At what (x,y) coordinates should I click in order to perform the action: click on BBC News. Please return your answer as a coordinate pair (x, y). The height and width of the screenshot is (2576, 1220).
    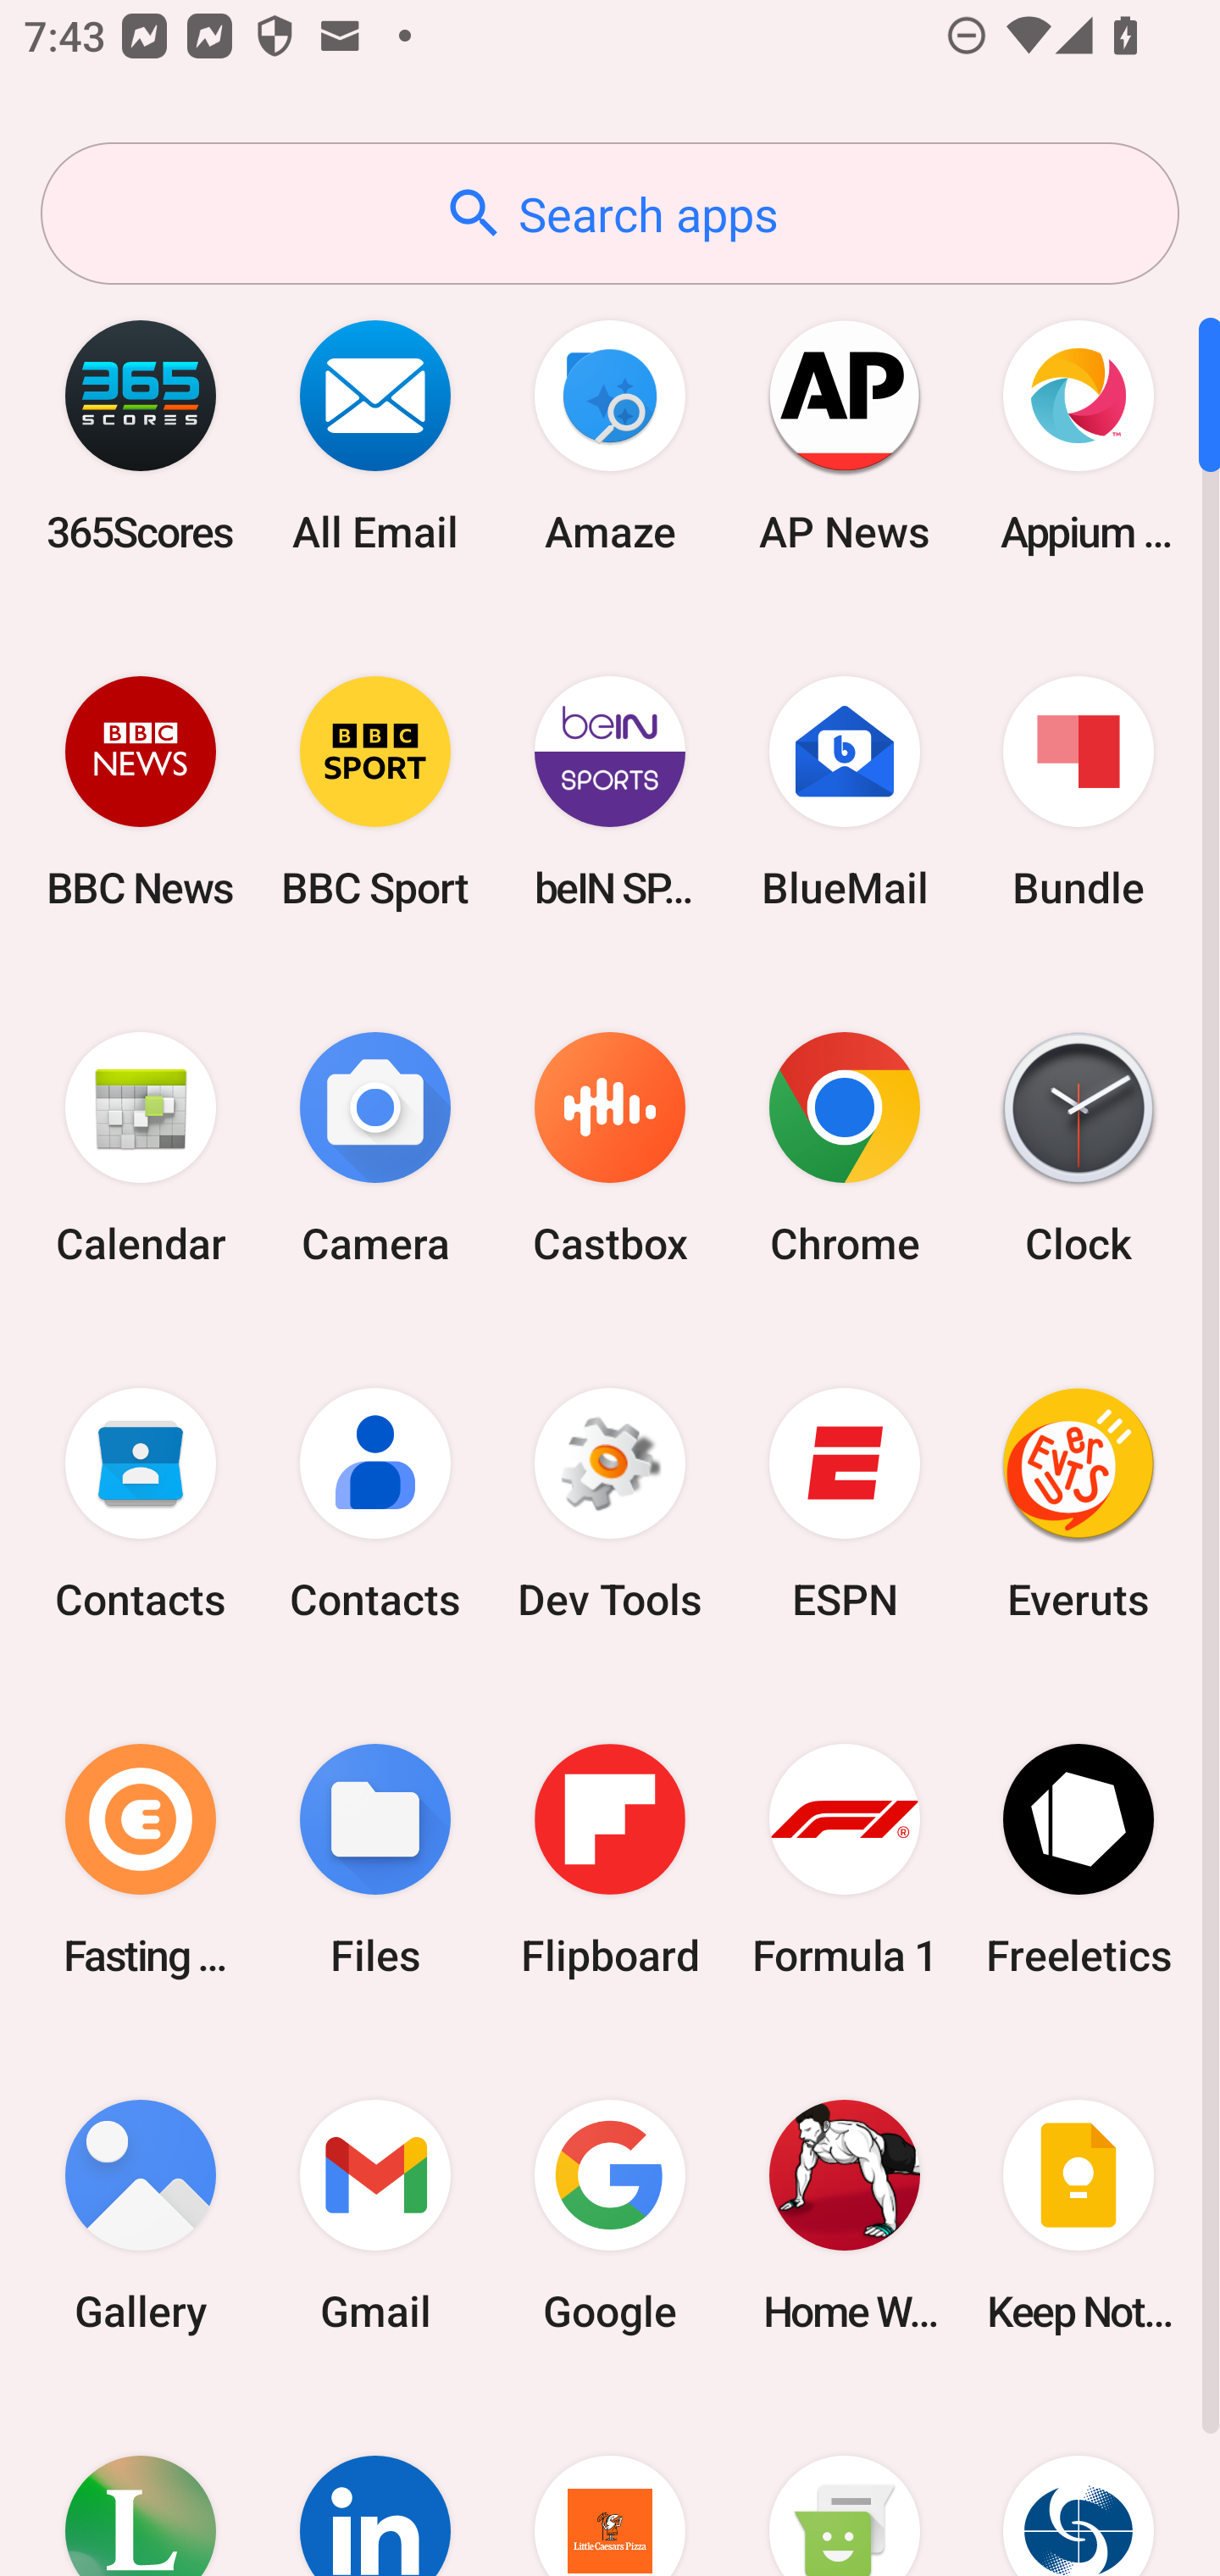
    Looking at the image, I should click on (141, 791).